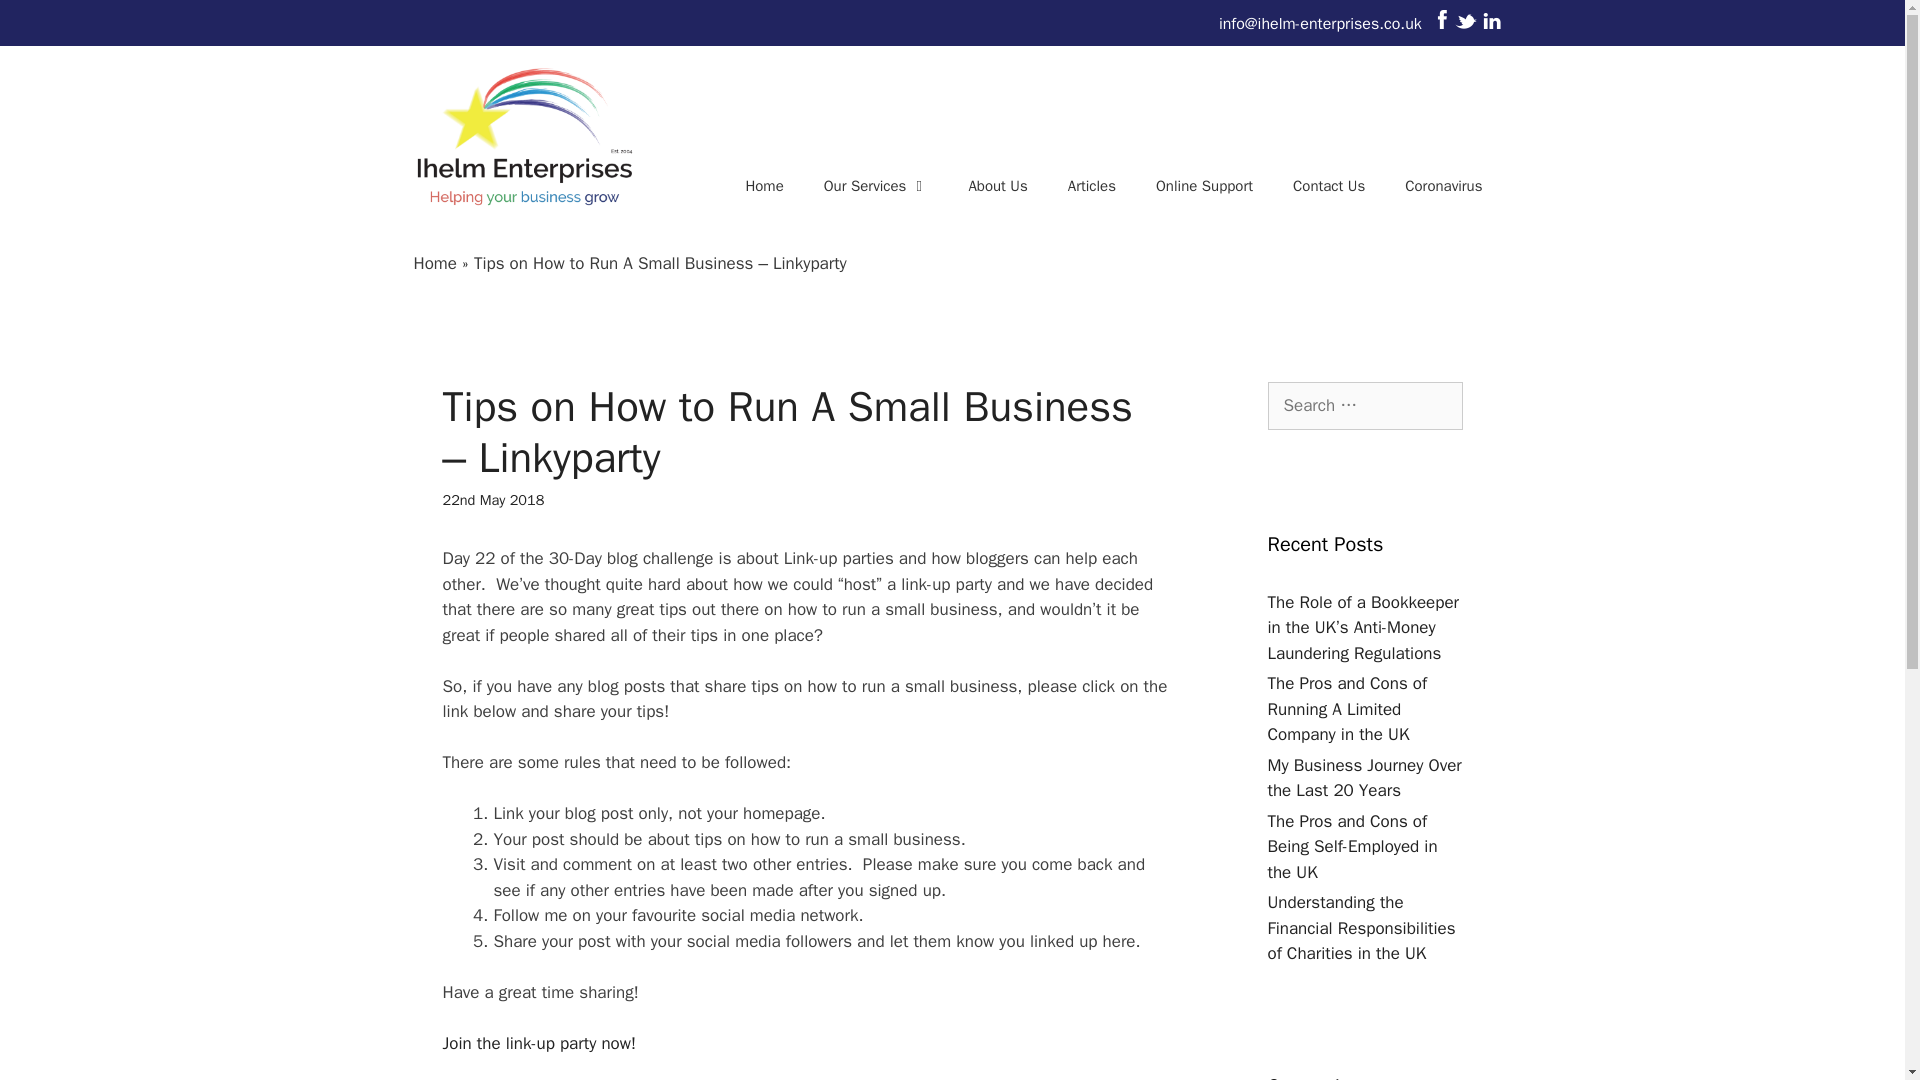 The image size is (1920, 1080). I want to click on The Pros and Cons of Running A Limited Company in the UK, so click(1348, 708).